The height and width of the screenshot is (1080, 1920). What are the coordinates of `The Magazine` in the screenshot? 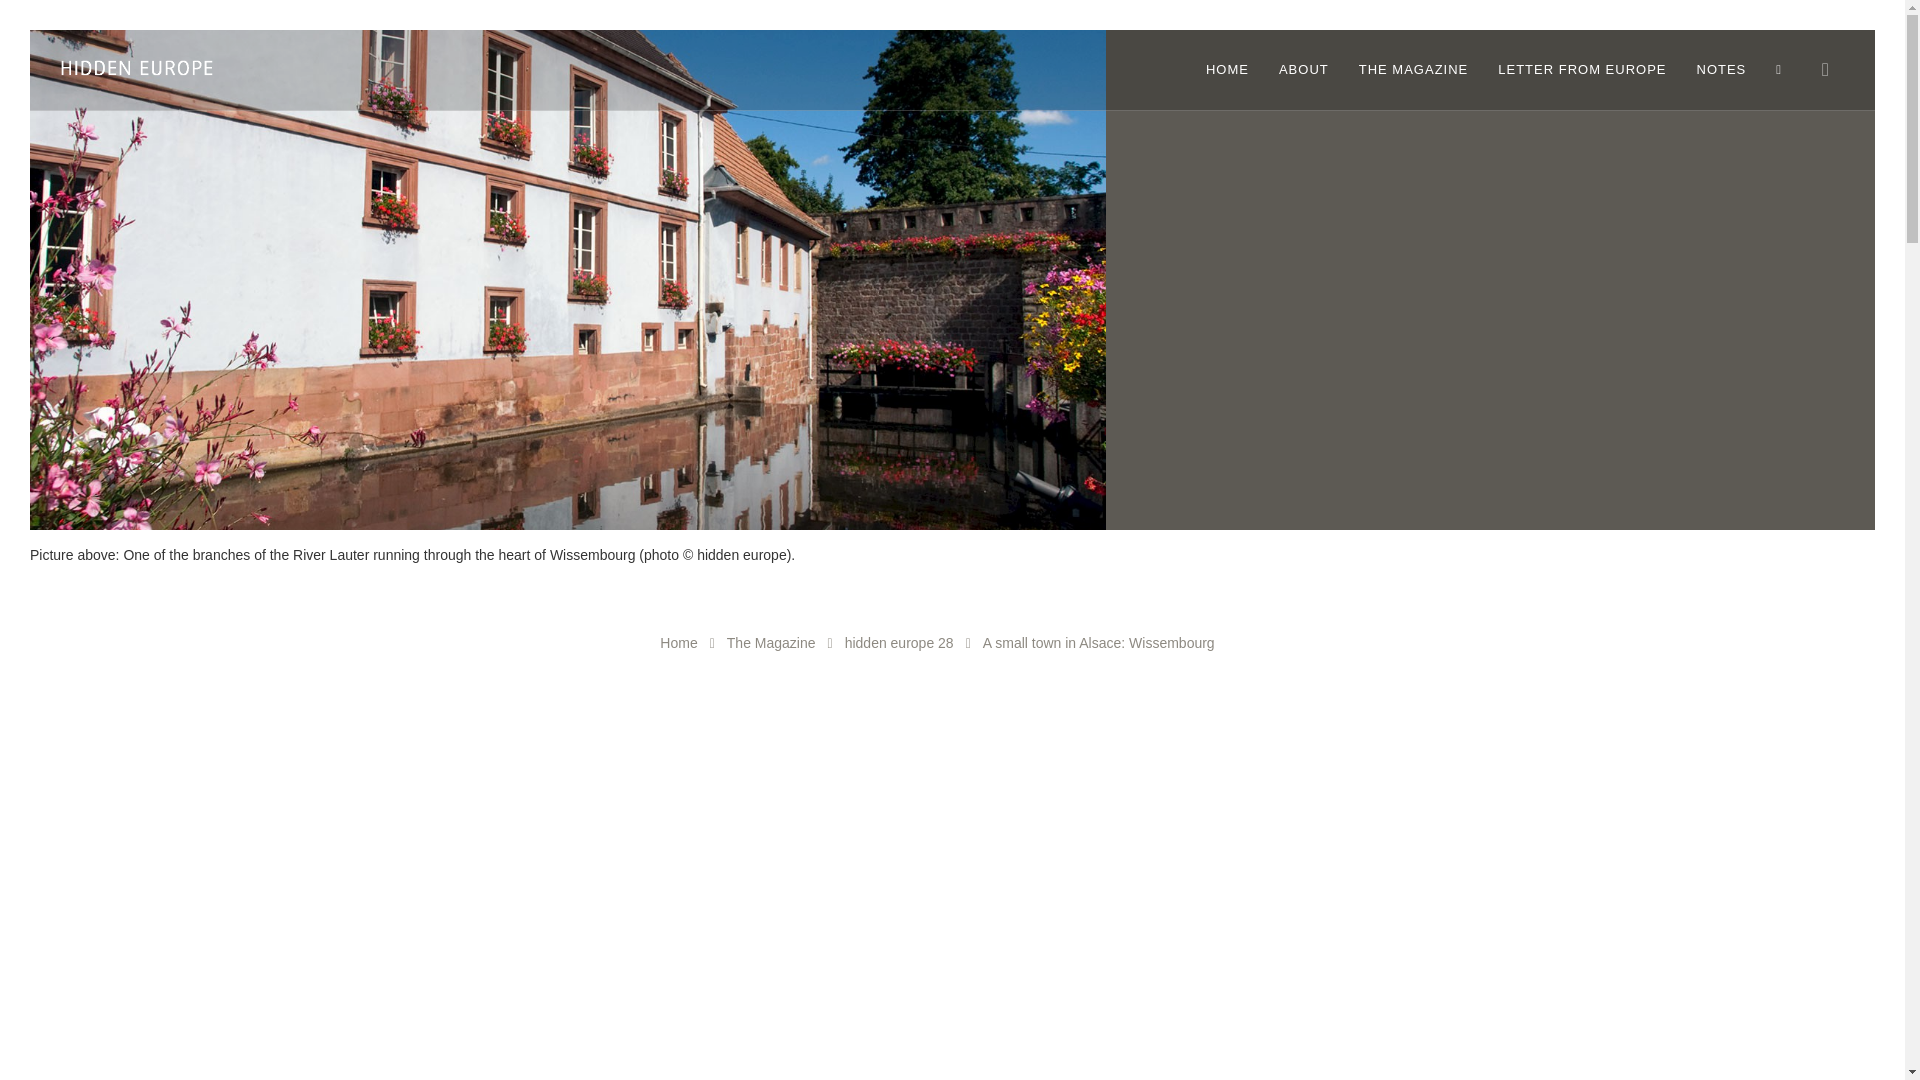 It's located at (772, 643).